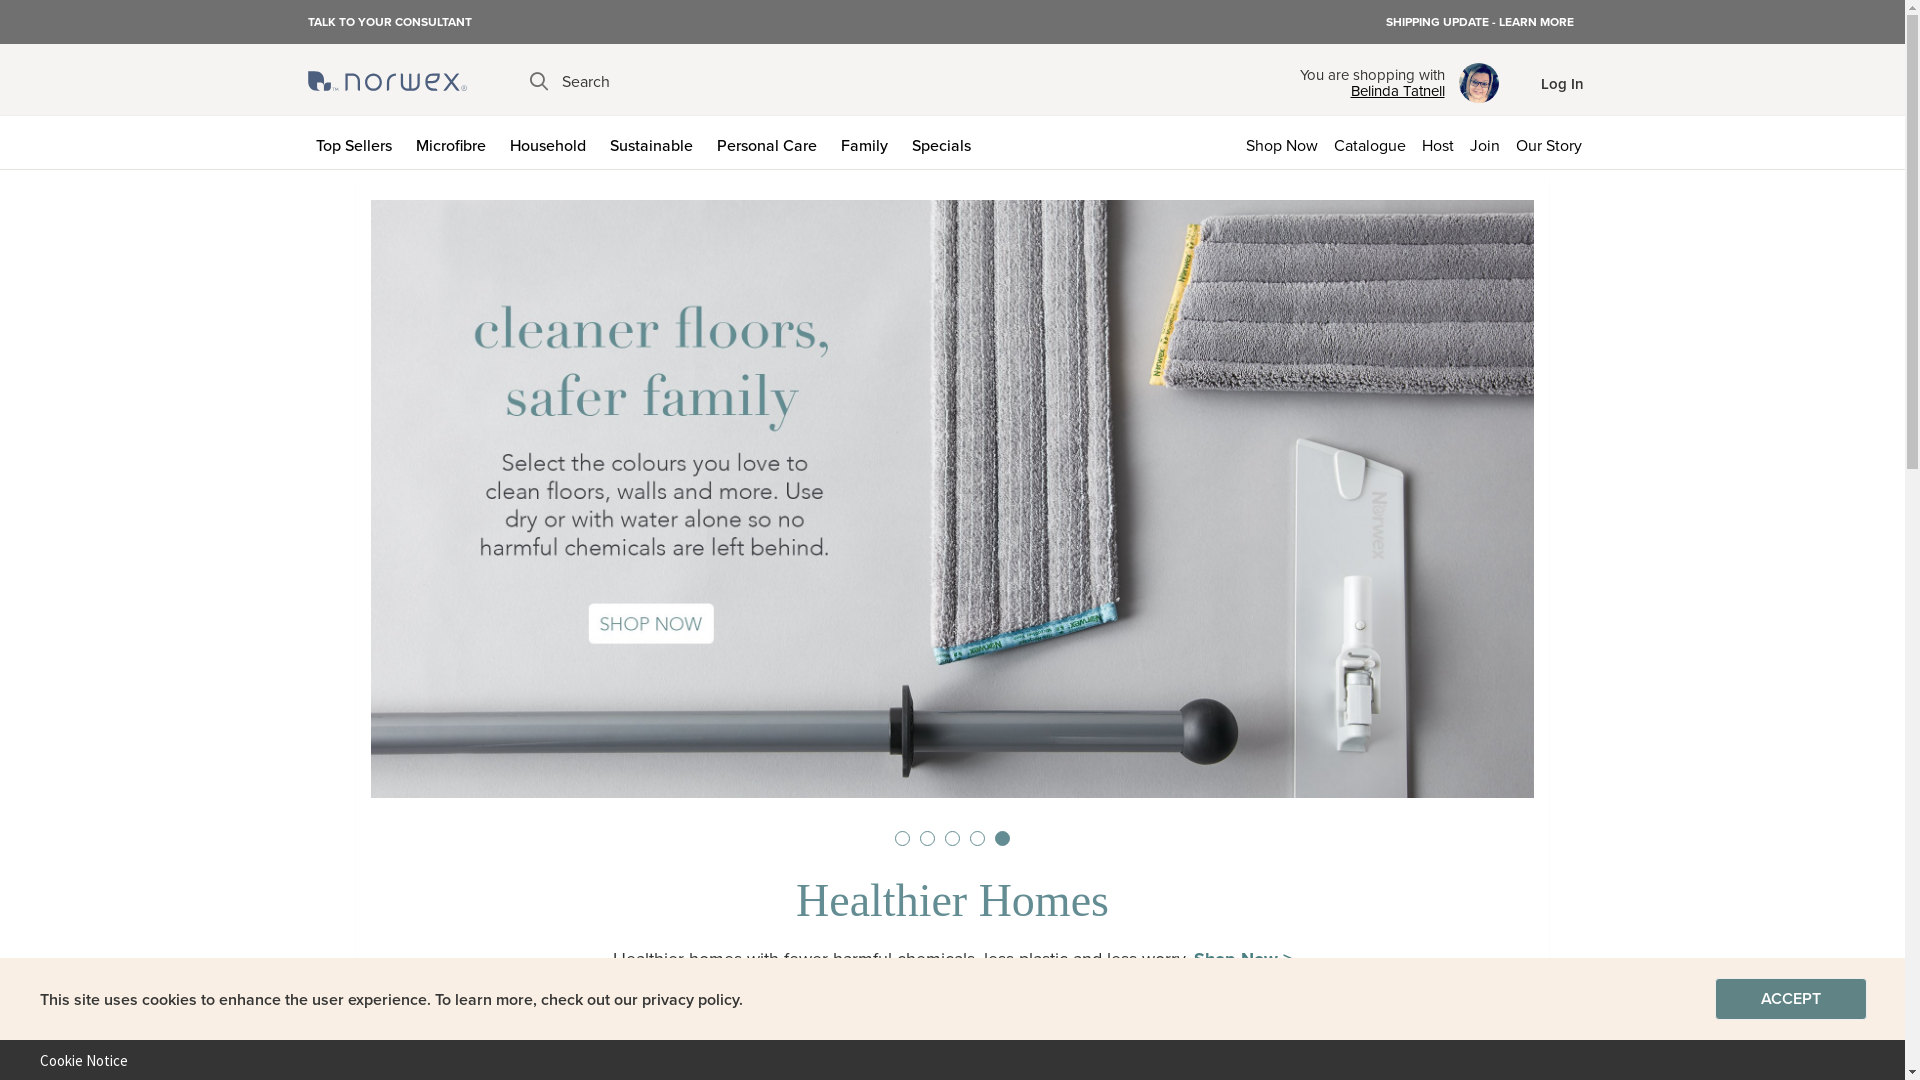 The width and height of the screenshot is (1920, 1080). Describe the element at coordinates (1372, 91) in the screenshot. I see `Belinda Tatnell` at that location.